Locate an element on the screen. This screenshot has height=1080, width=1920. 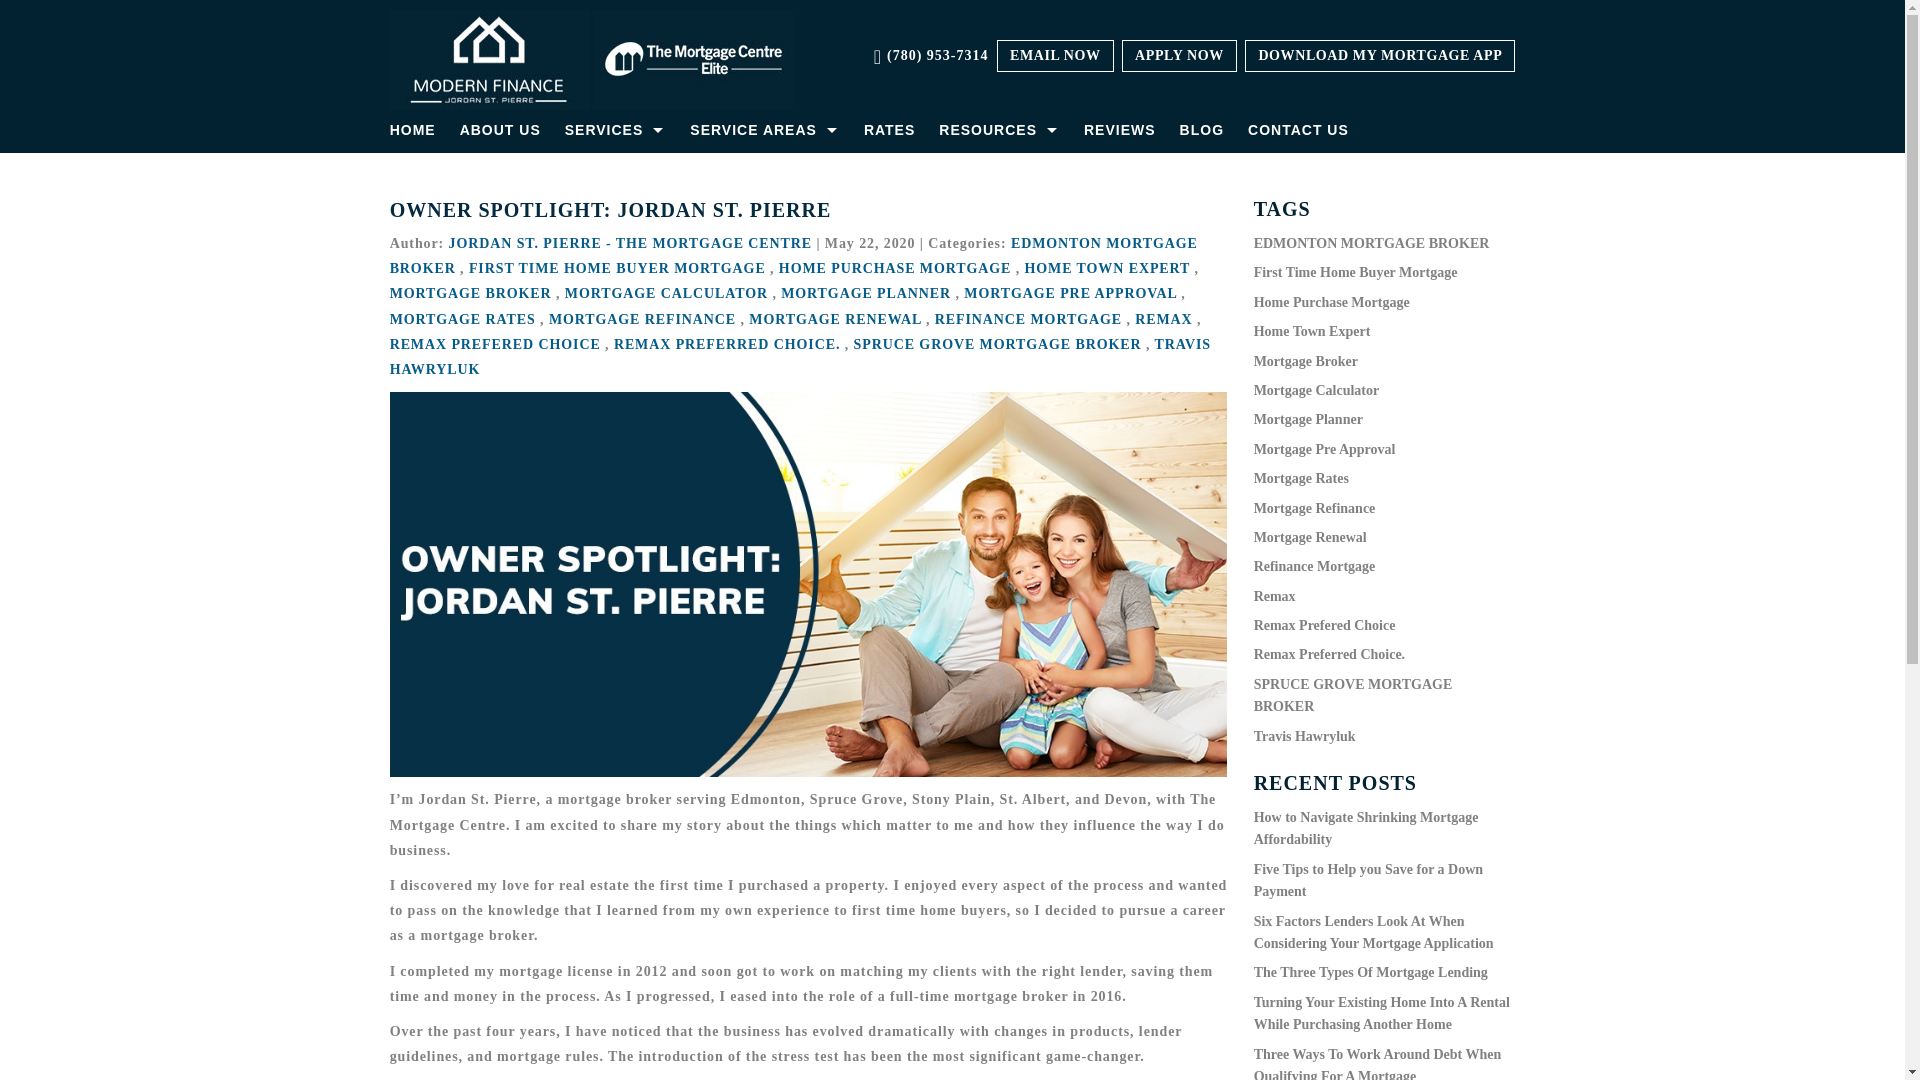
HOME is located at coordinates (418, 130).